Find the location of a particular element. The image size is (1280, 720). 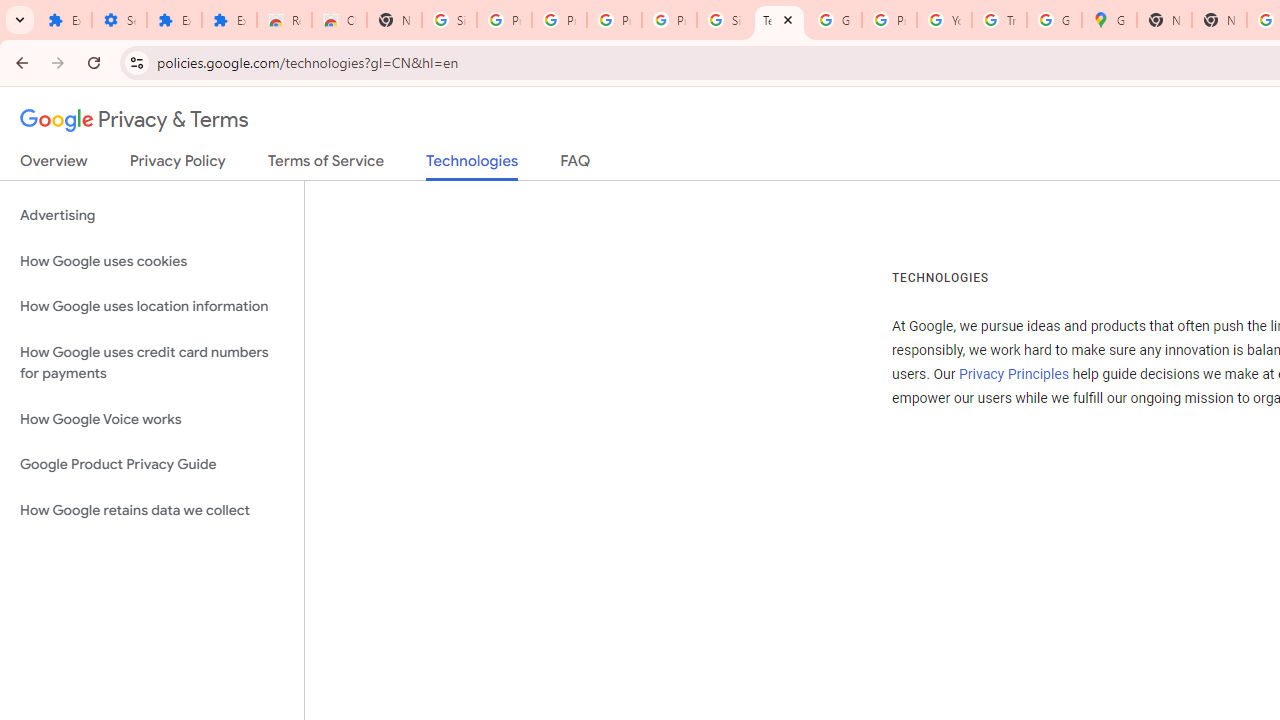

Extensions is located at coordinates (64, 20).